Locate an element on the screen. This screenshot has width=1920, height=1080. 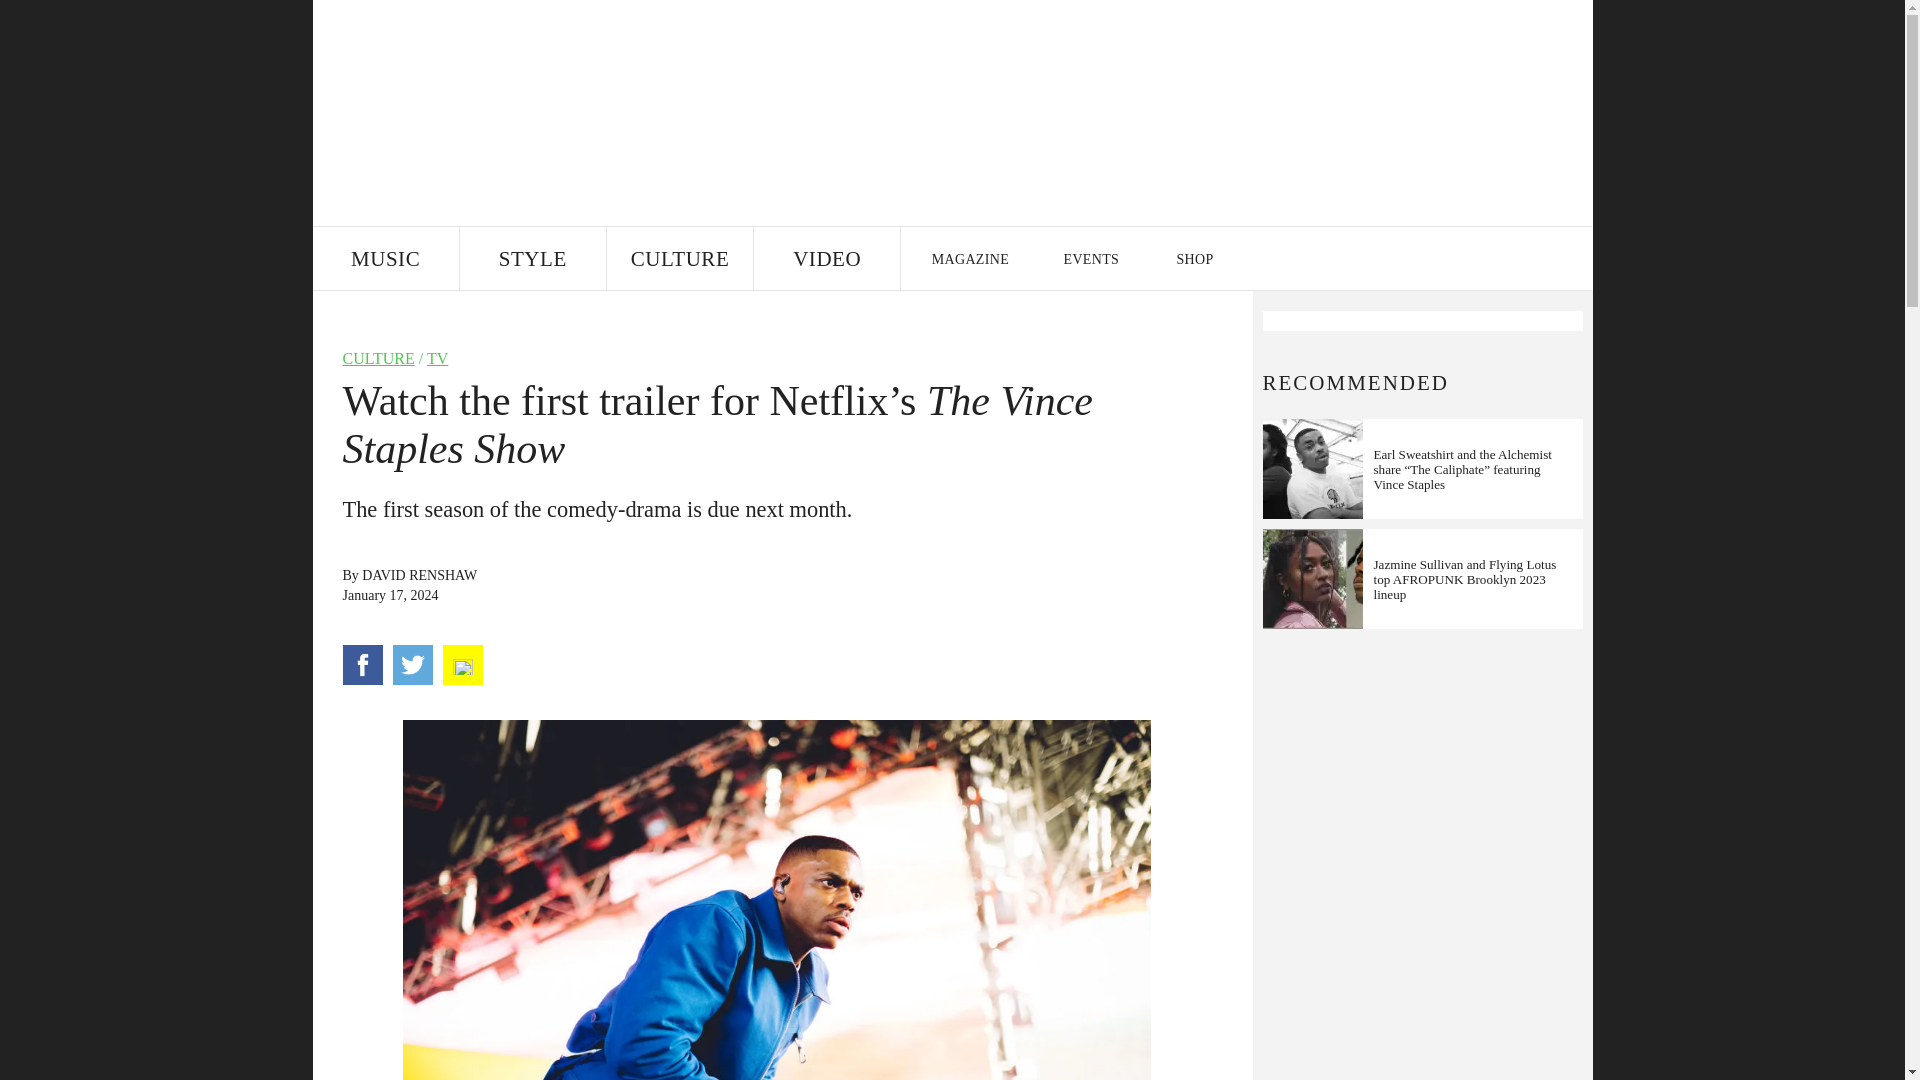
MUSIC is located at coordinates (384, 258).